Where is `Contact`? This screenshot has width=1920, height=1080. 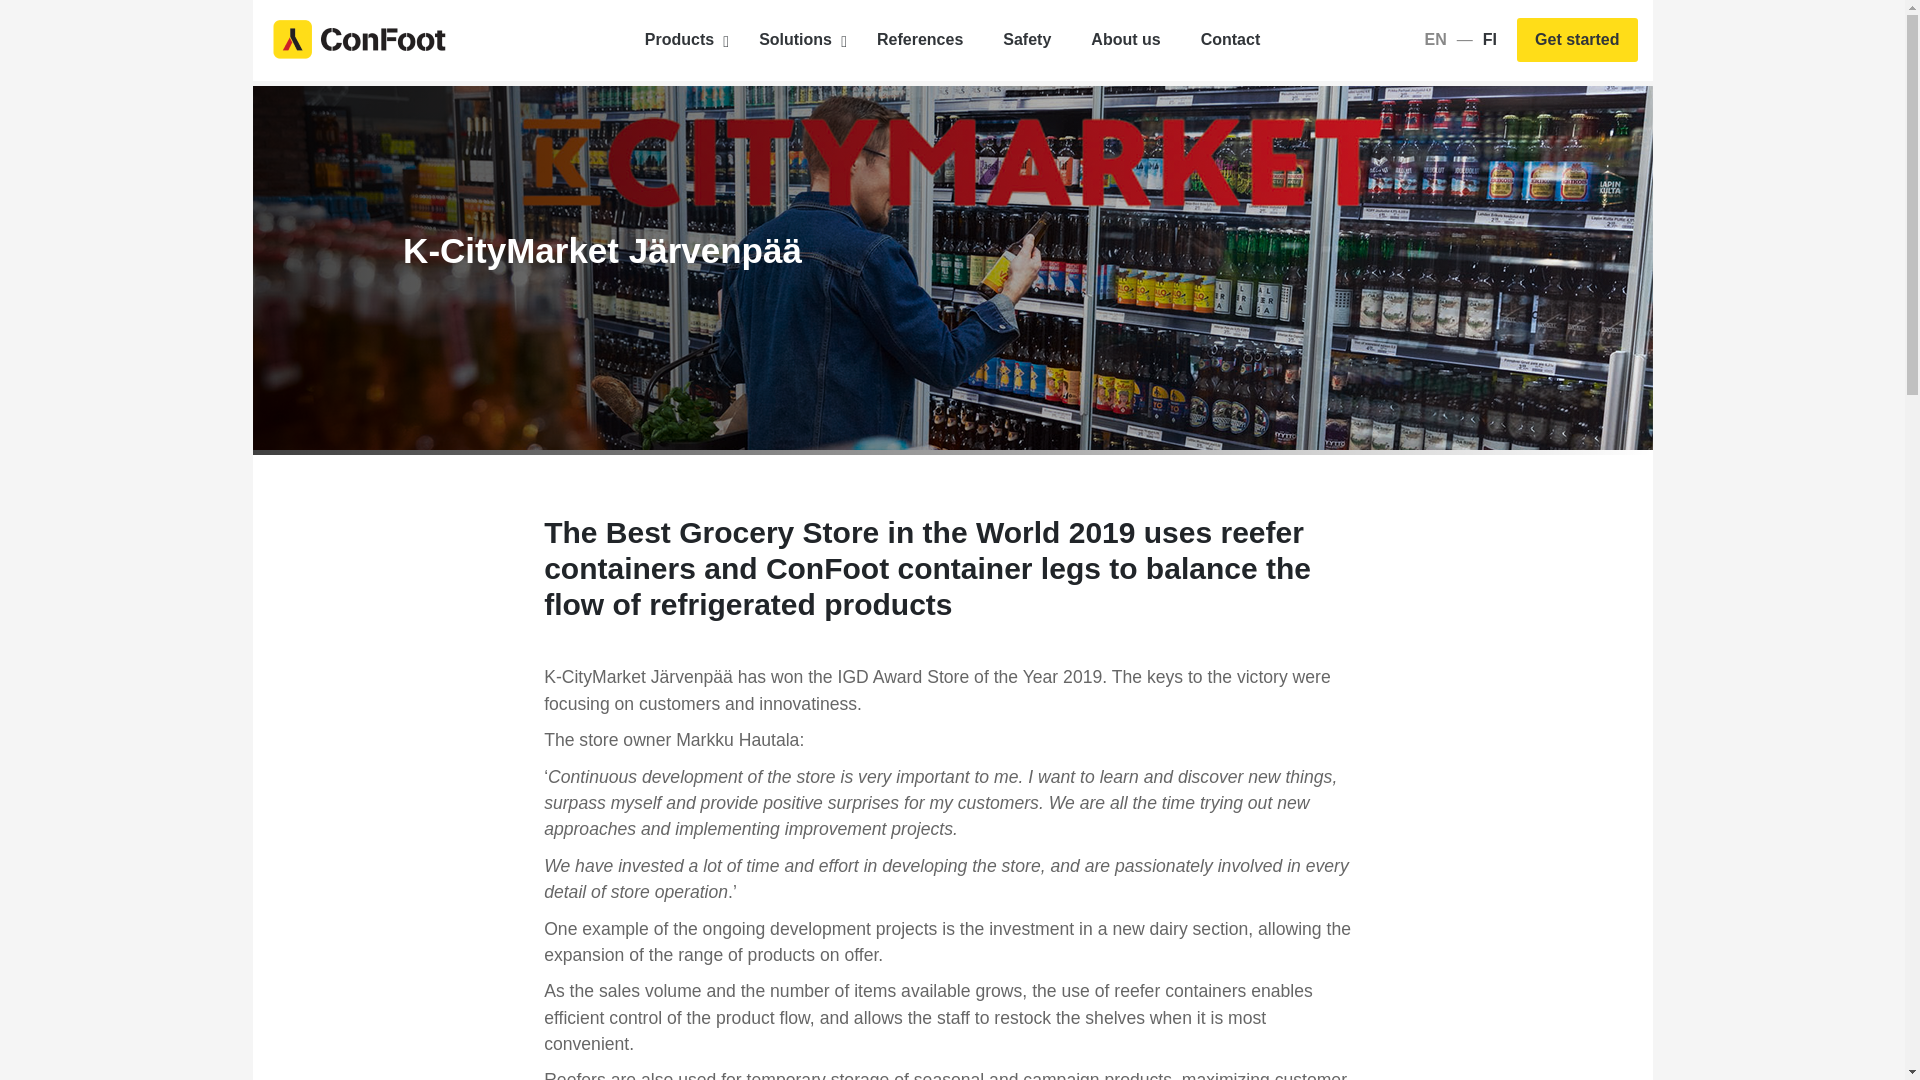
Contact is located at coordinates (1027, 40).